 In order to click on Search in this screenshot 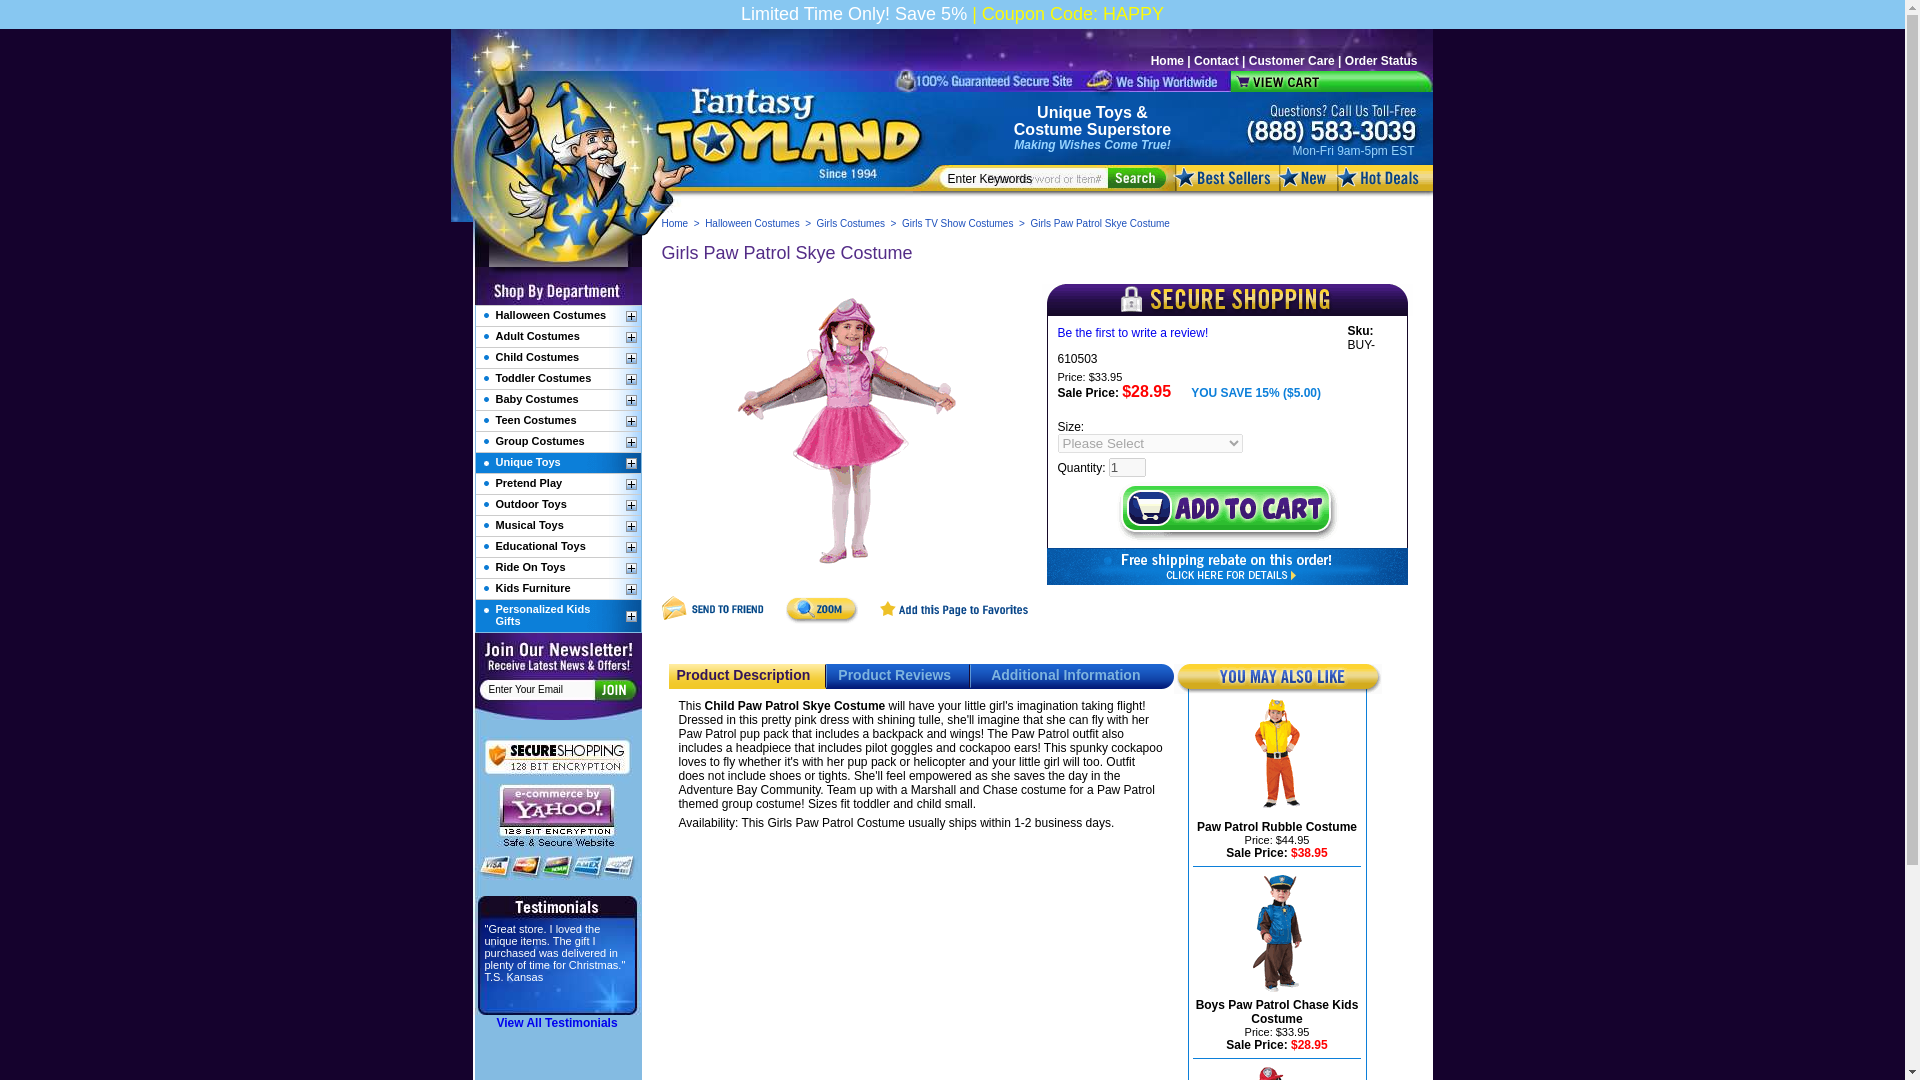, I will do `click(1136, 178)`.